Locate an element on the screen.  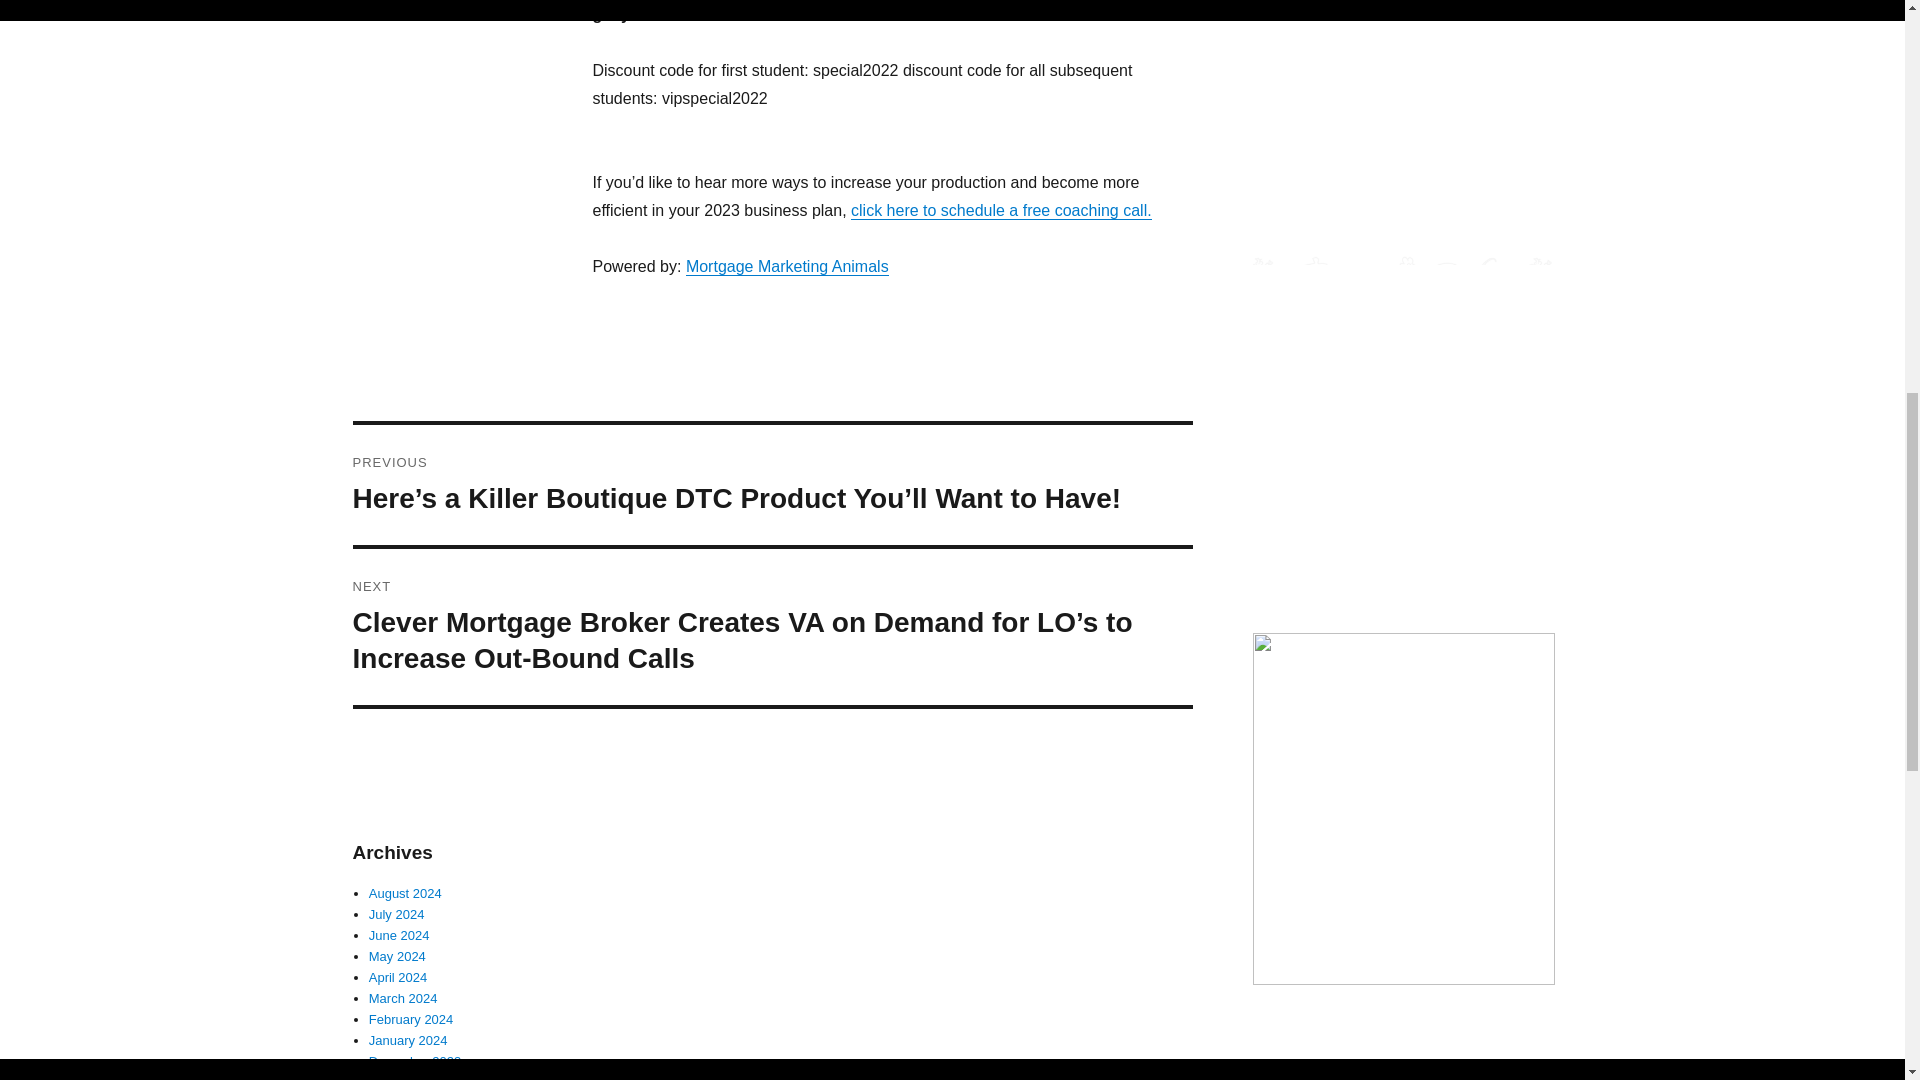
January 2024 is located at coordinates (408, 1040).